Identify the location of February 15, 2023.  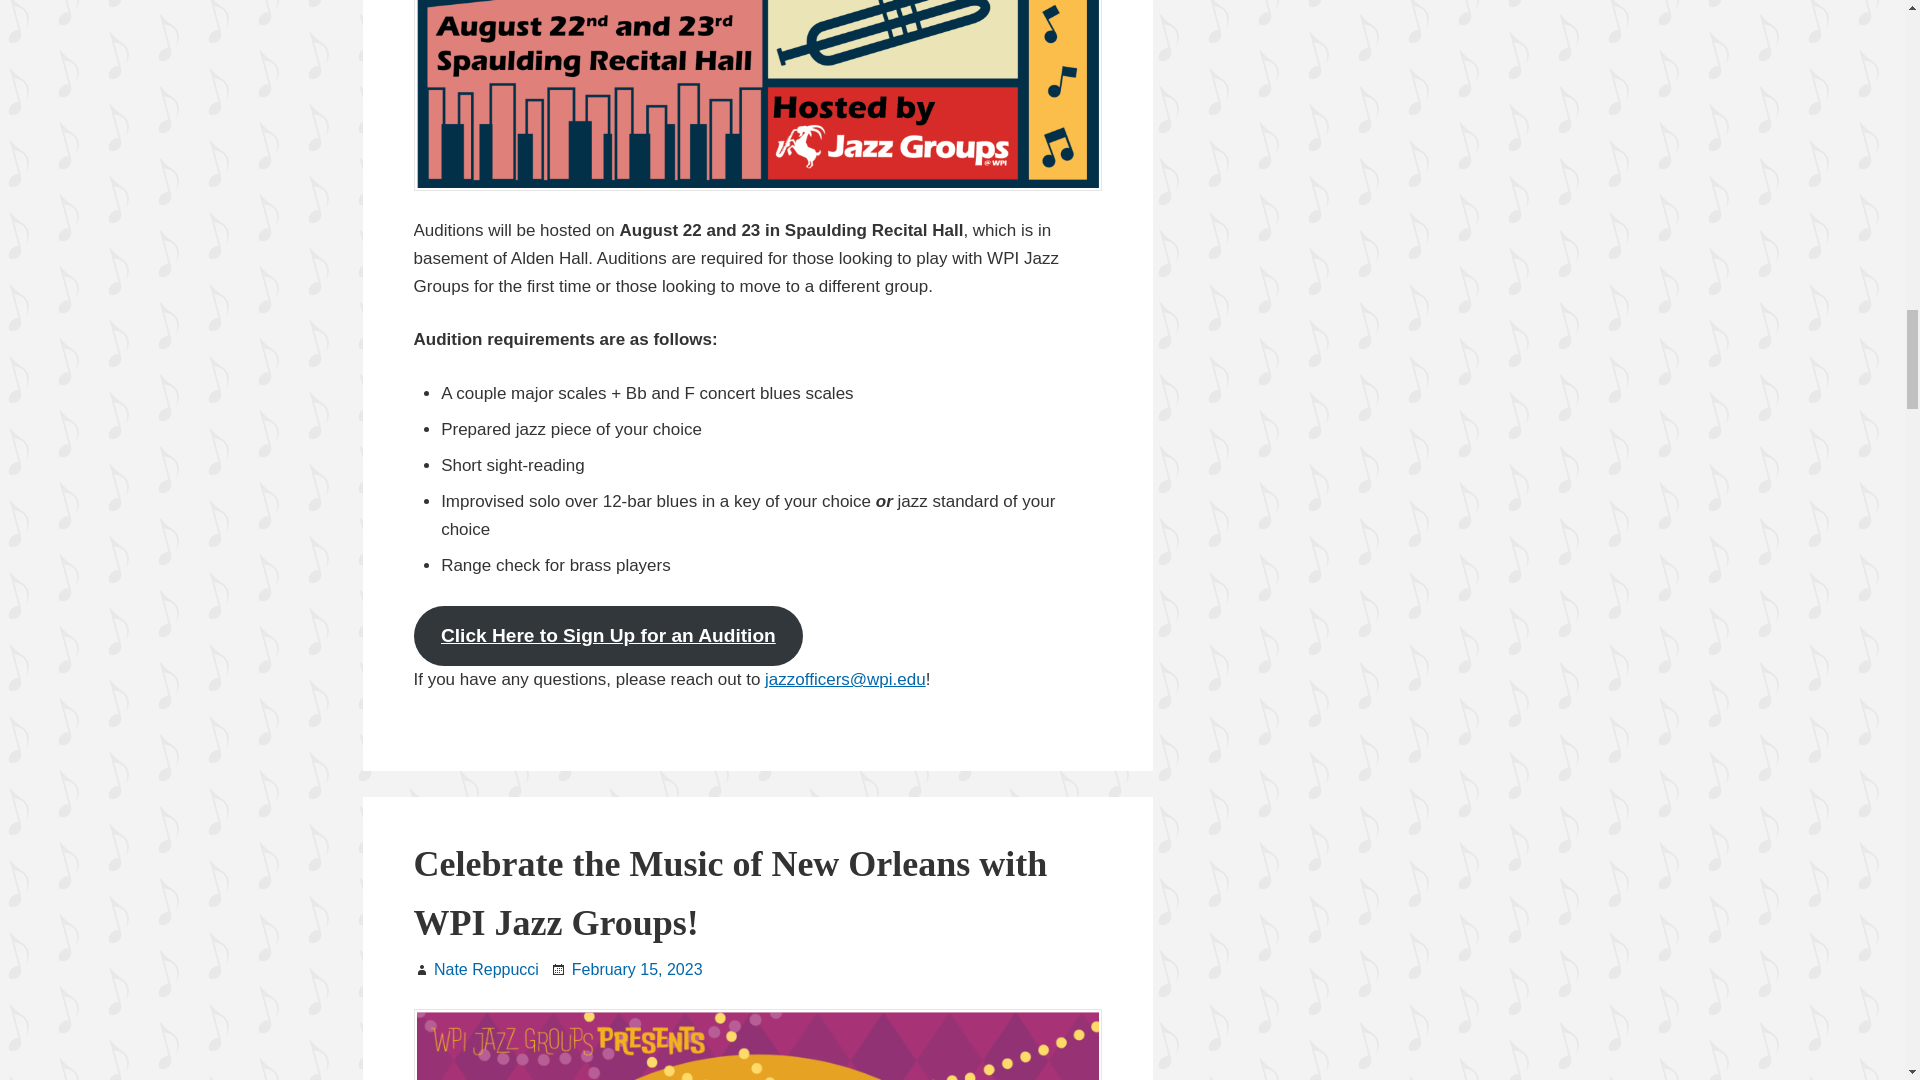
(637, 970).